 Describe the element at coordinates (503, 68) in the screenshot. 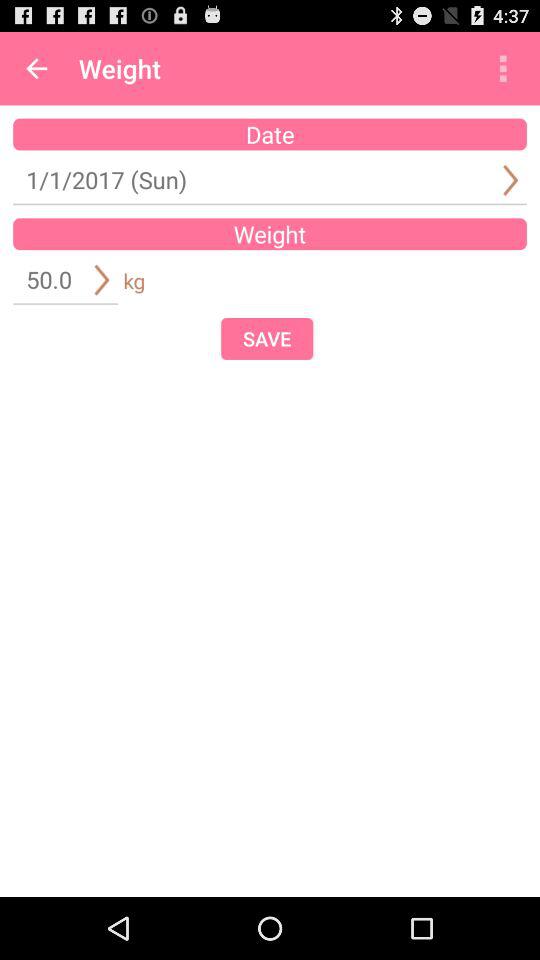

I see `press the icon above date icon` at that location.